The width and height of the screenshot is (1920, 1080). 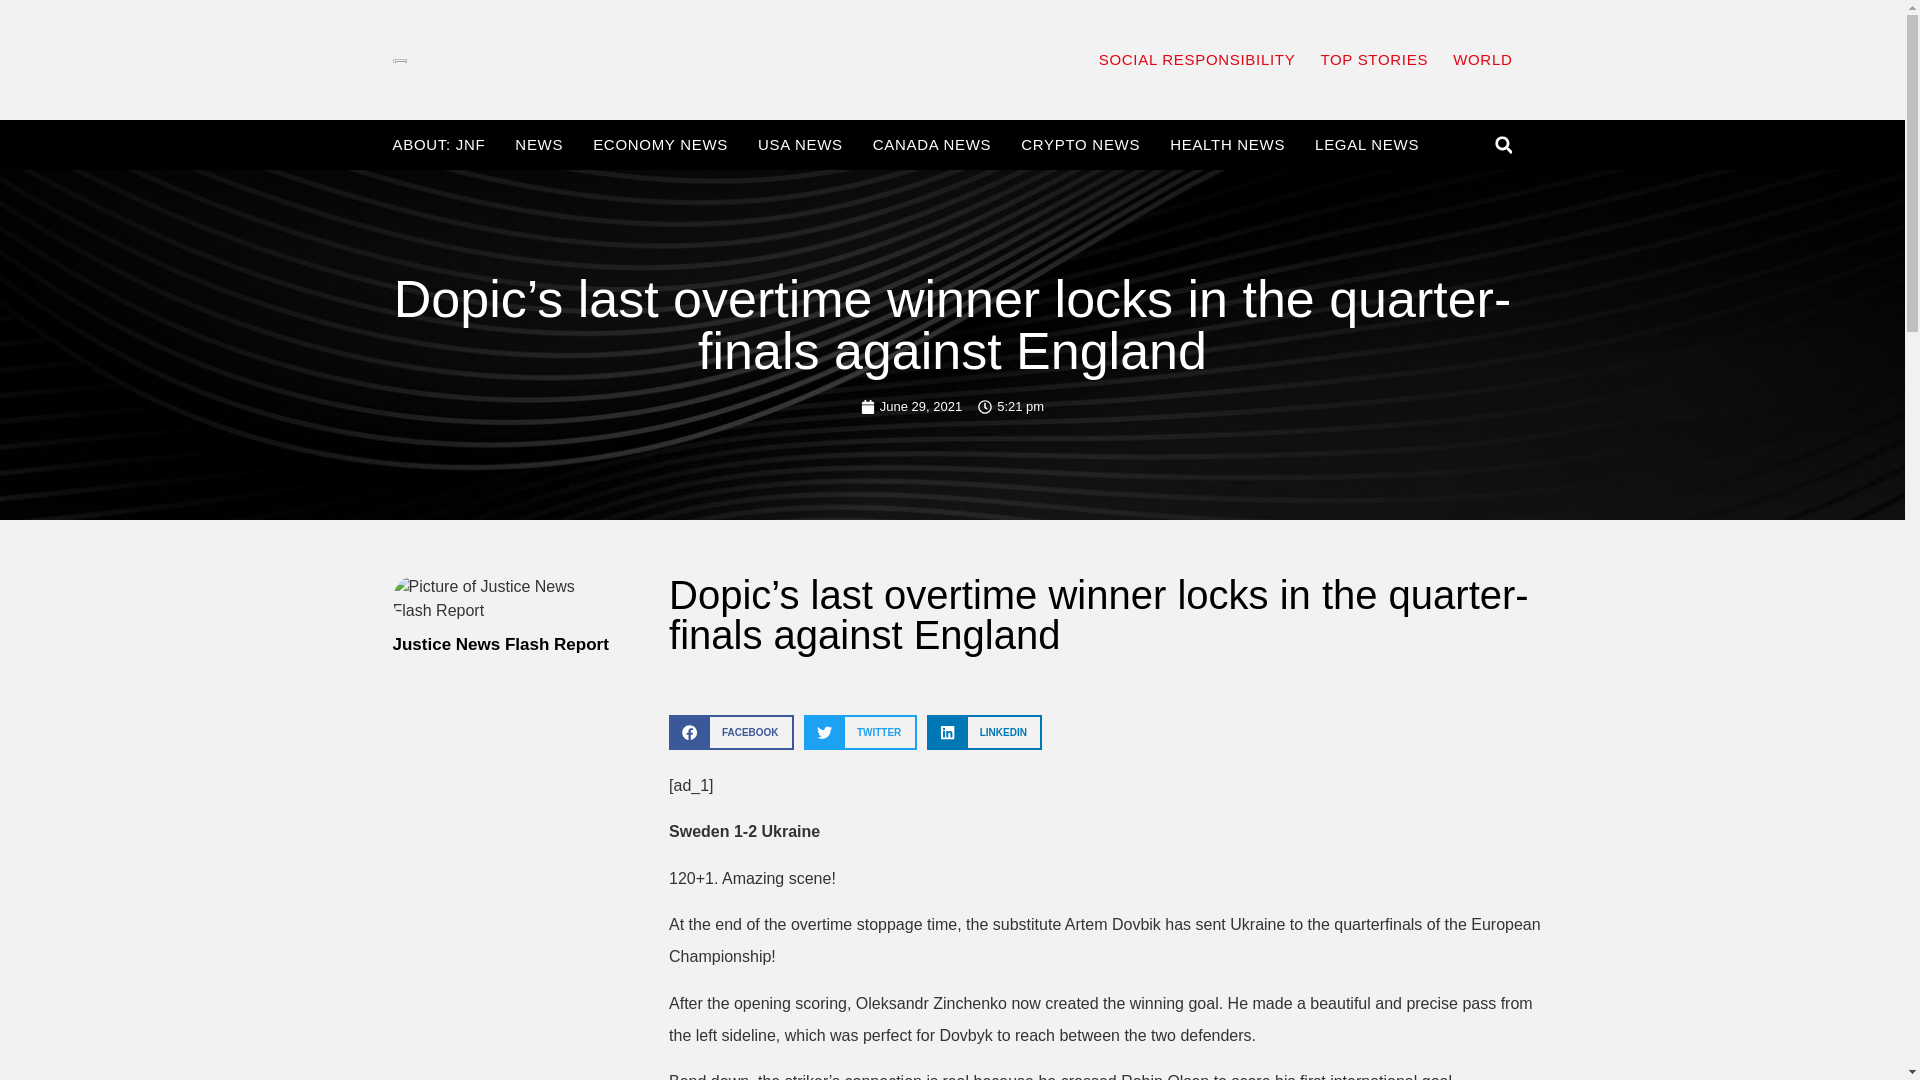 I want to click on LEGAL NEWS, so click(x=1366, y=145).